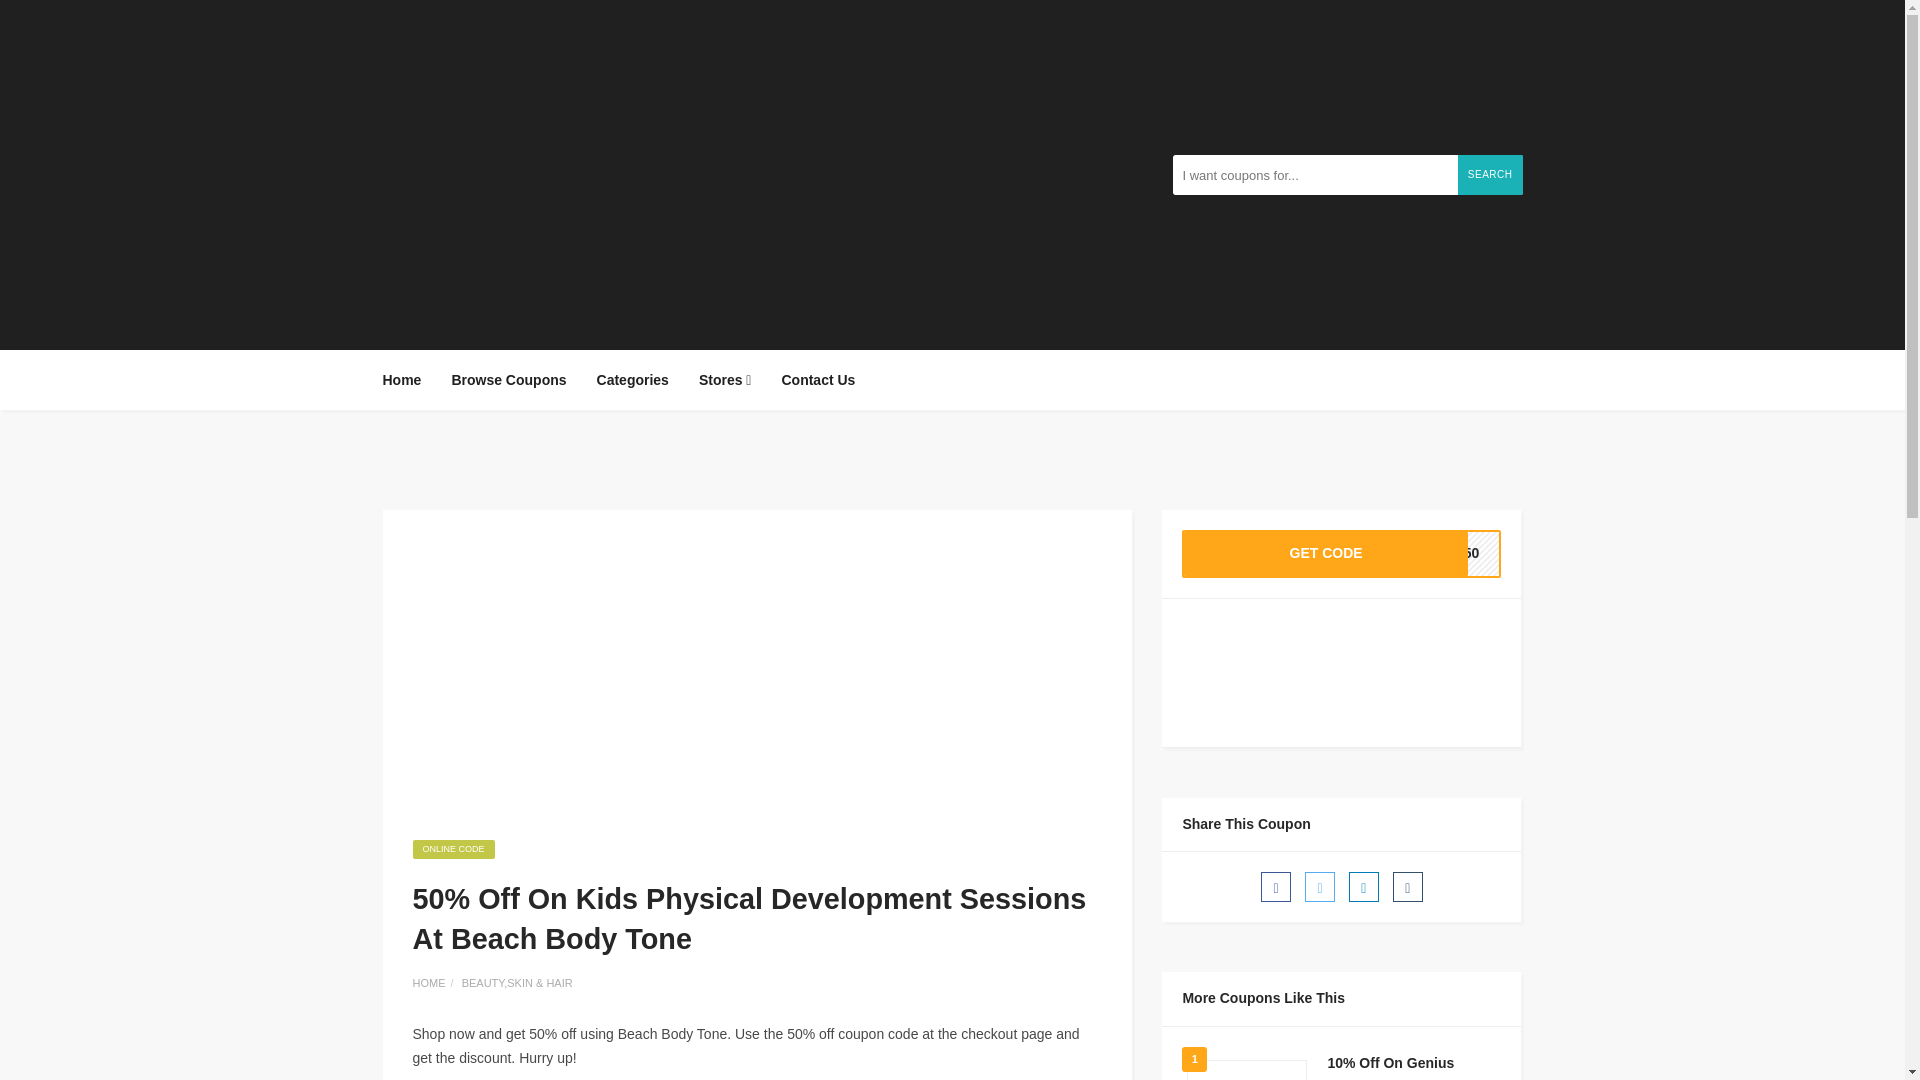 This screenshot has width=1920, height=1080. I want to click on Browse Coupons, so click(508, 380).